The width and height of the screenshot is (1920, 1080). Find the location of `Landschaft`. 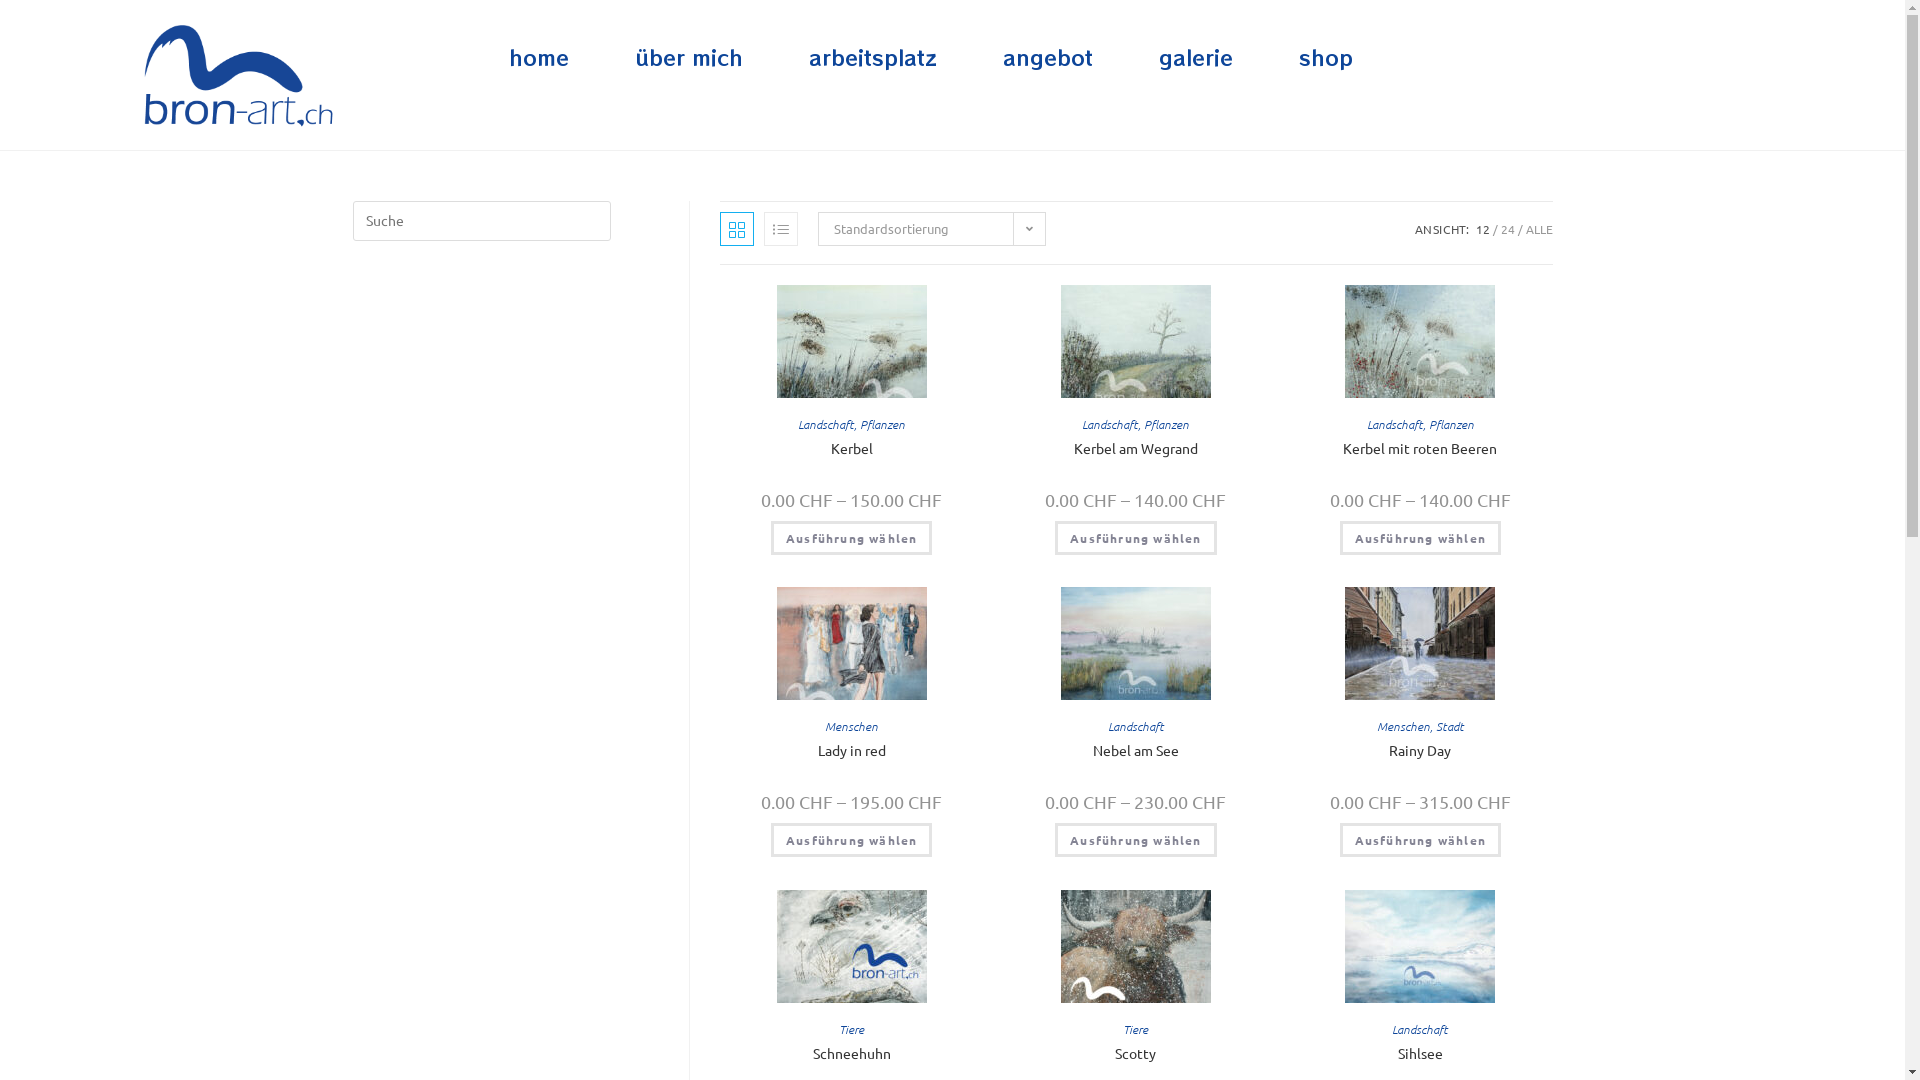

Landschaft is located at coordinates (1420, 1029).